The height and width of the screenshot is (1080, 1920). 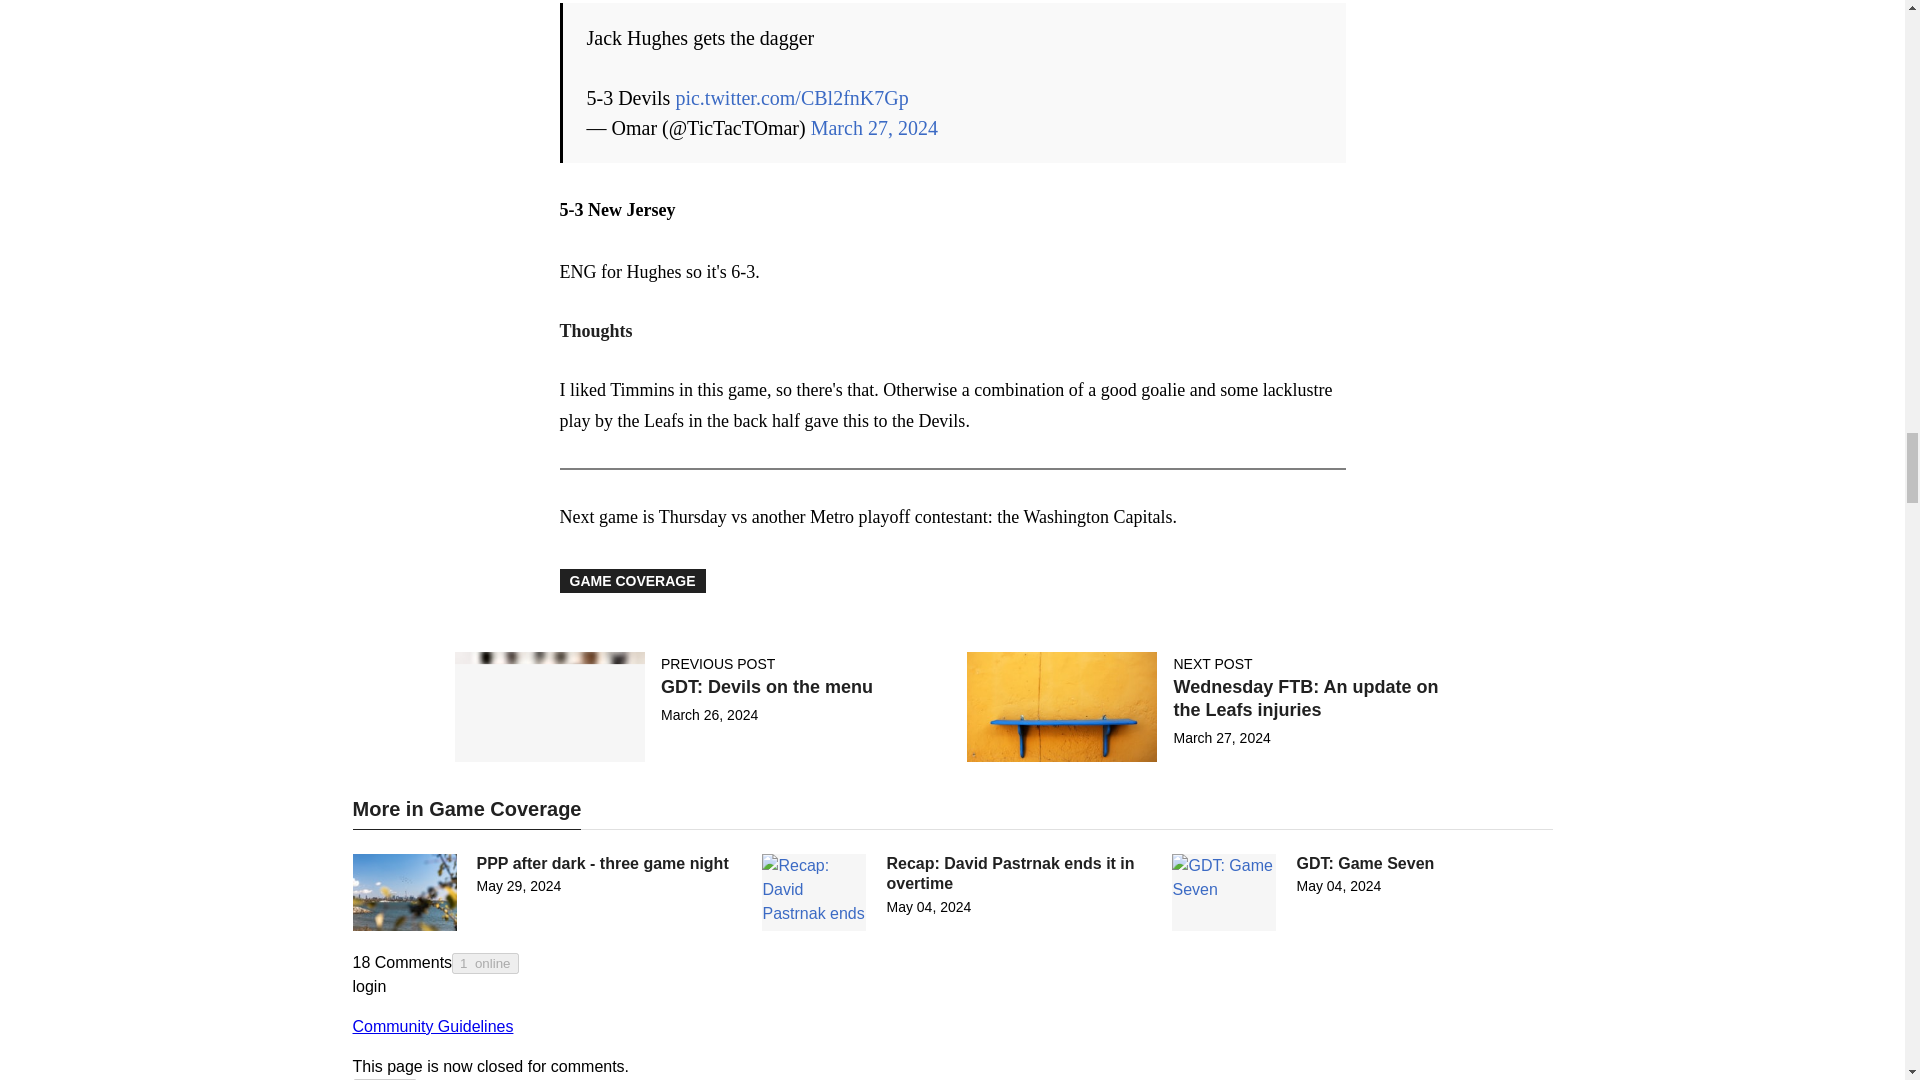 What do you see at coordinates (928, 906) in the screenshot?
I see `04 May, 2024` at bounding box center [928, 906].